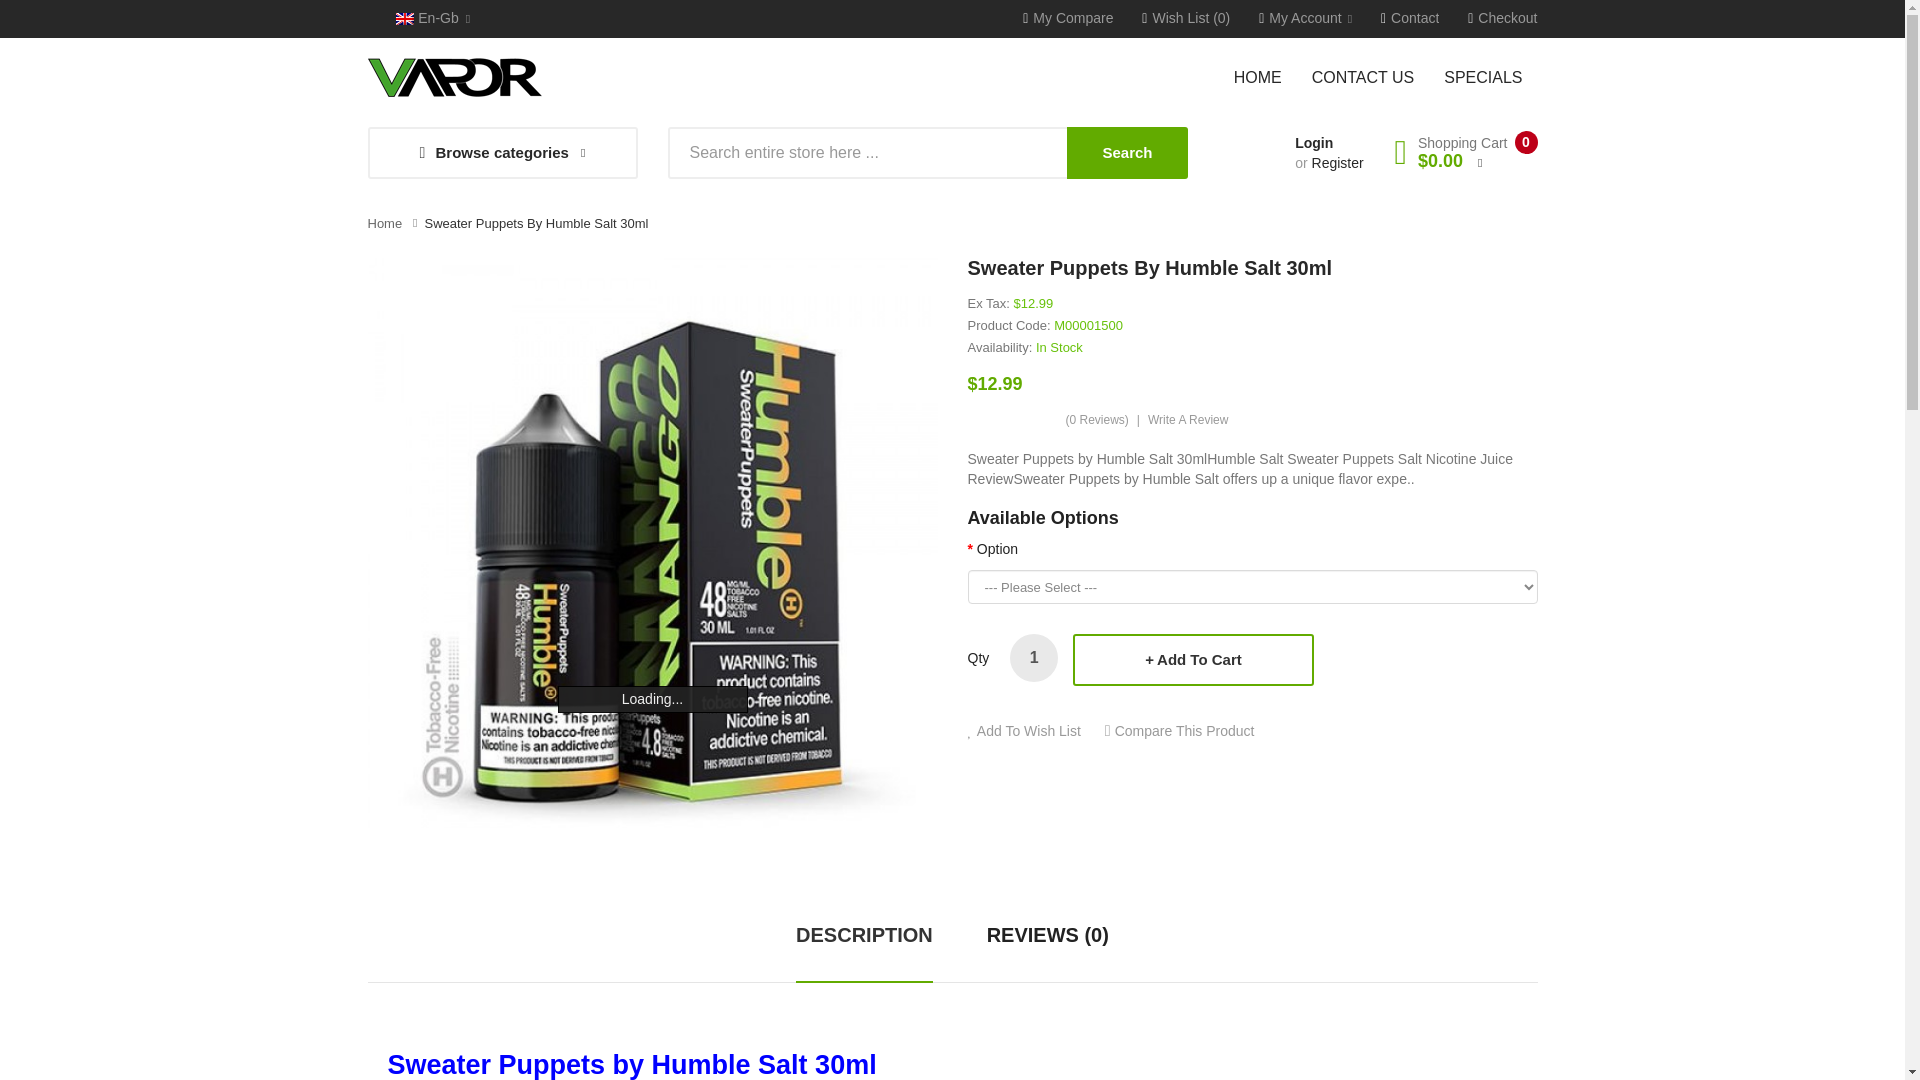 The height and width of the screenshot is (1080, 1920). What do you see at coordinates (1024, 731) in the screenshot?
I see `Add To Wish List` at bounding box center [1024, 731].